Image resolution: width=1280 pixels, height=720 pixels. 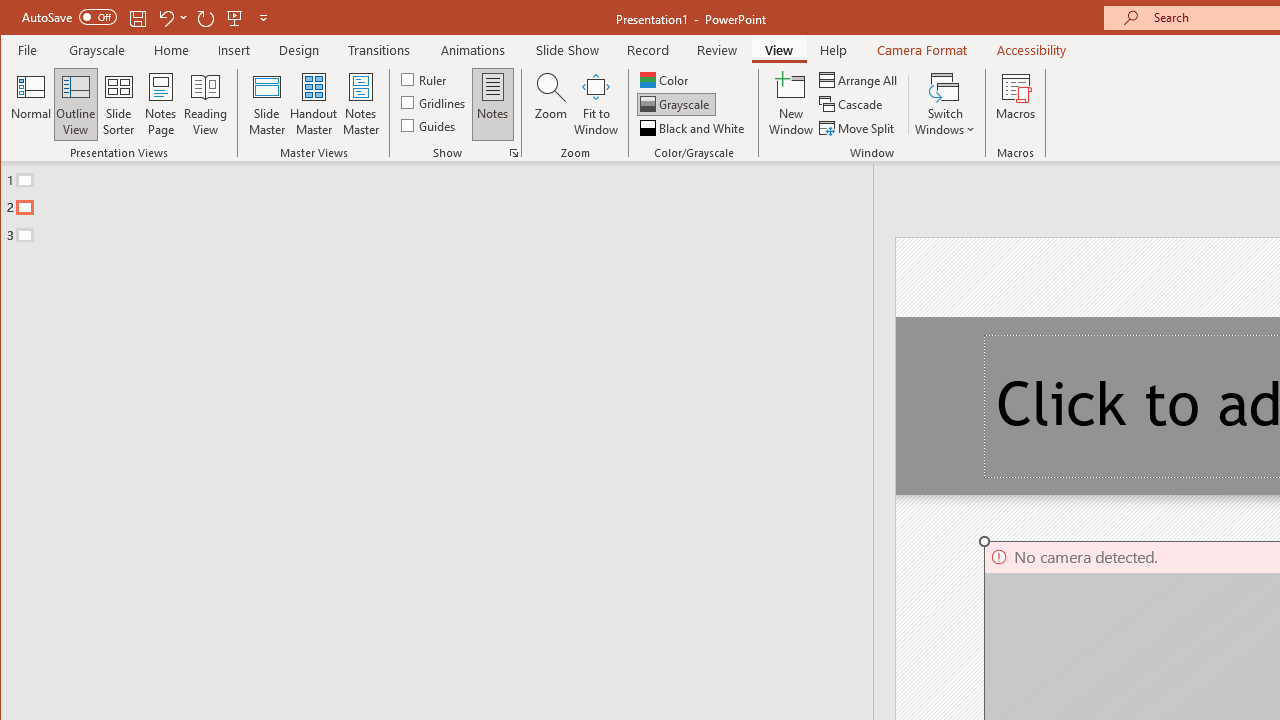 What do you see at coordinates (694, 128) in the screenshot?
I see `Black and White` at bounding box center [694, 128].